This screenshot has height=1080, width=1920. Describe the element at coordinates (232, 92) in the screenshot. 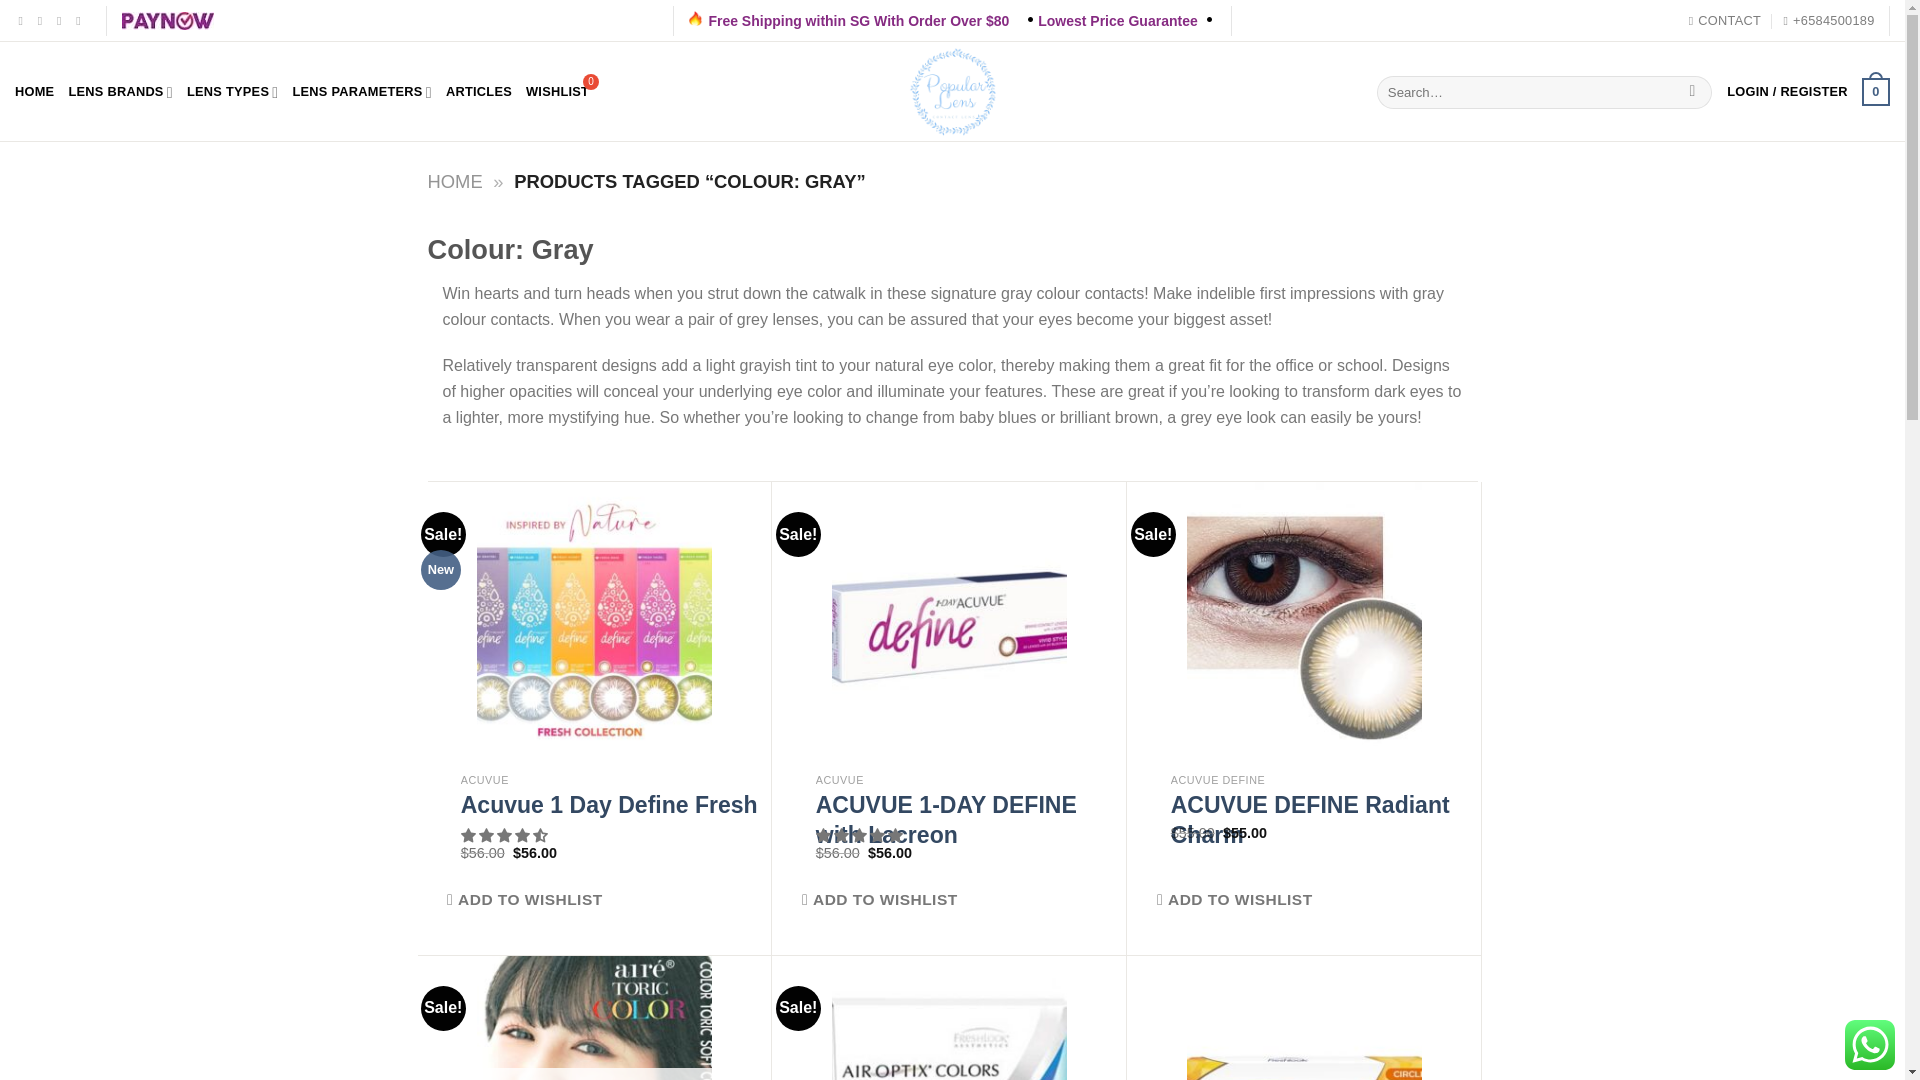

I see `LENS TYPES` at that location.